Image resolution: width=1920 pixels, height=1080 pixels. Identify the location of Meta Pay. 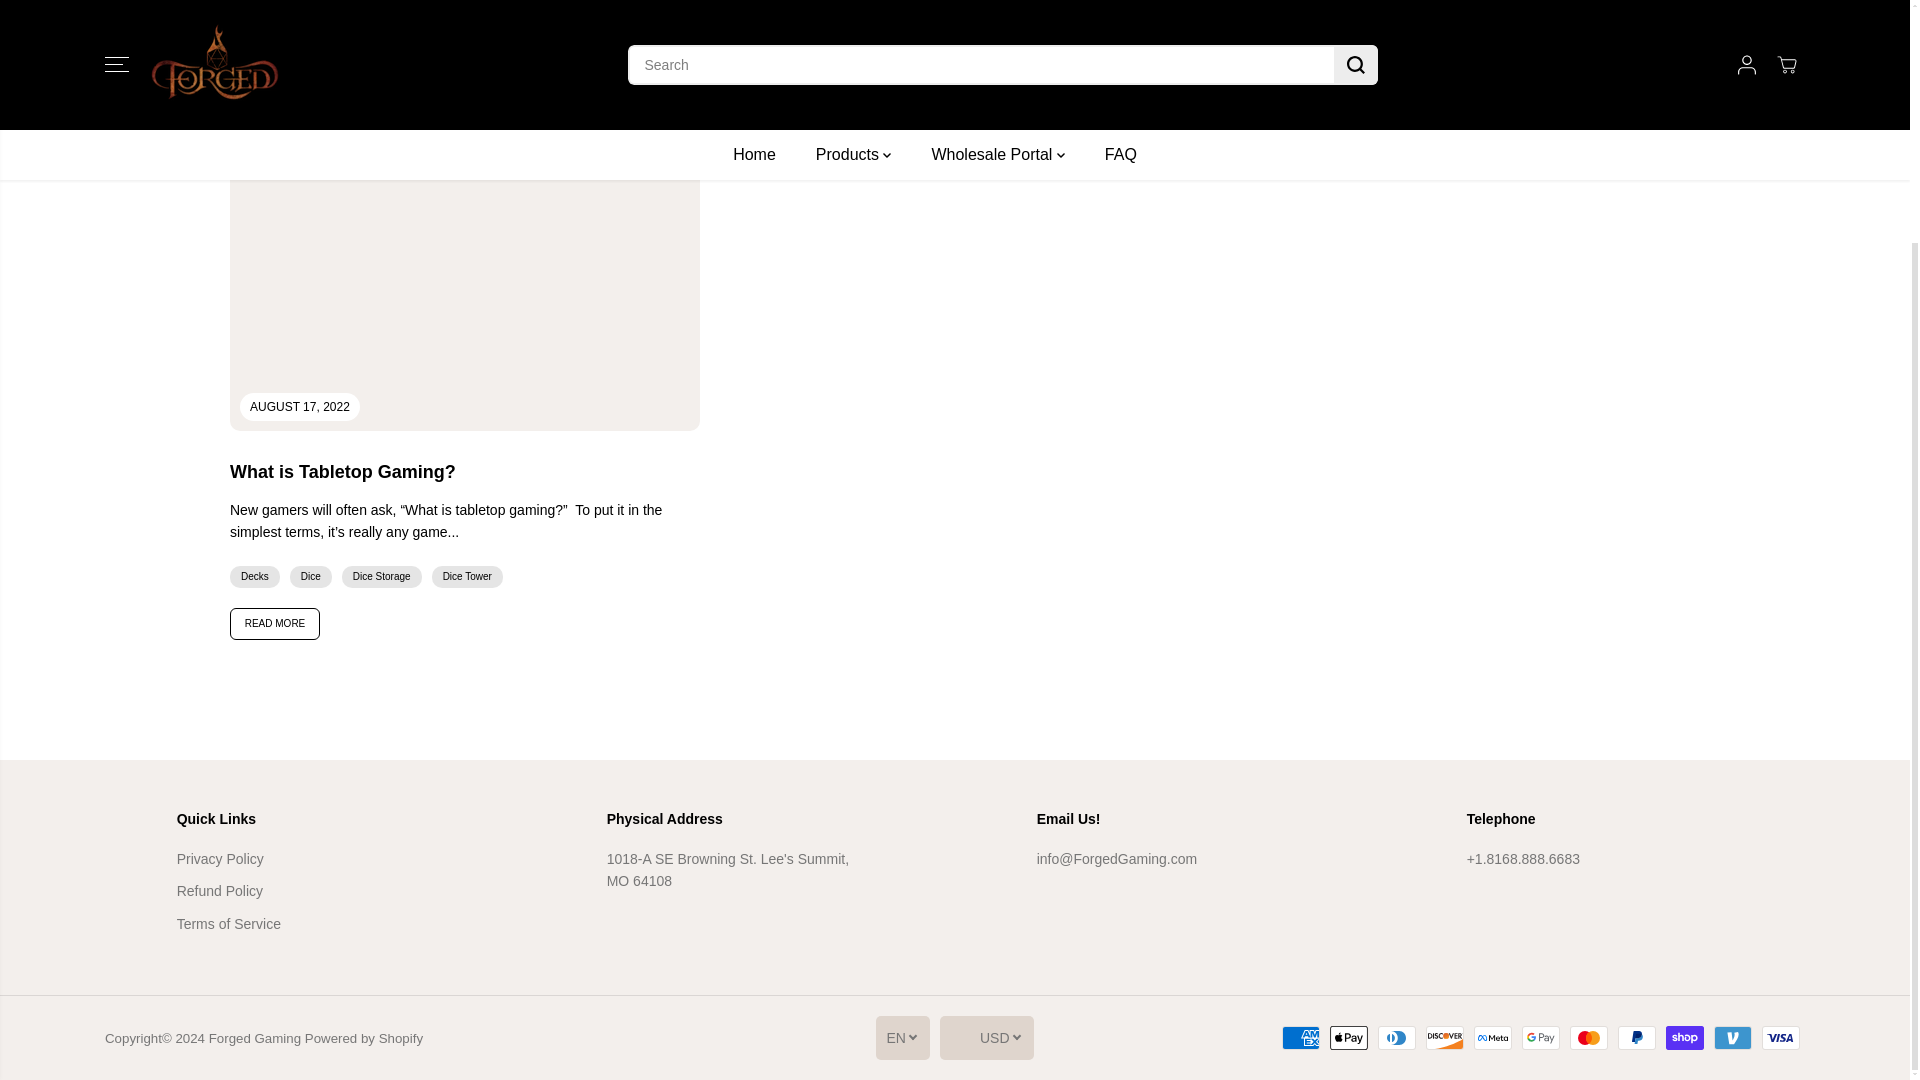
(1493, 1038).